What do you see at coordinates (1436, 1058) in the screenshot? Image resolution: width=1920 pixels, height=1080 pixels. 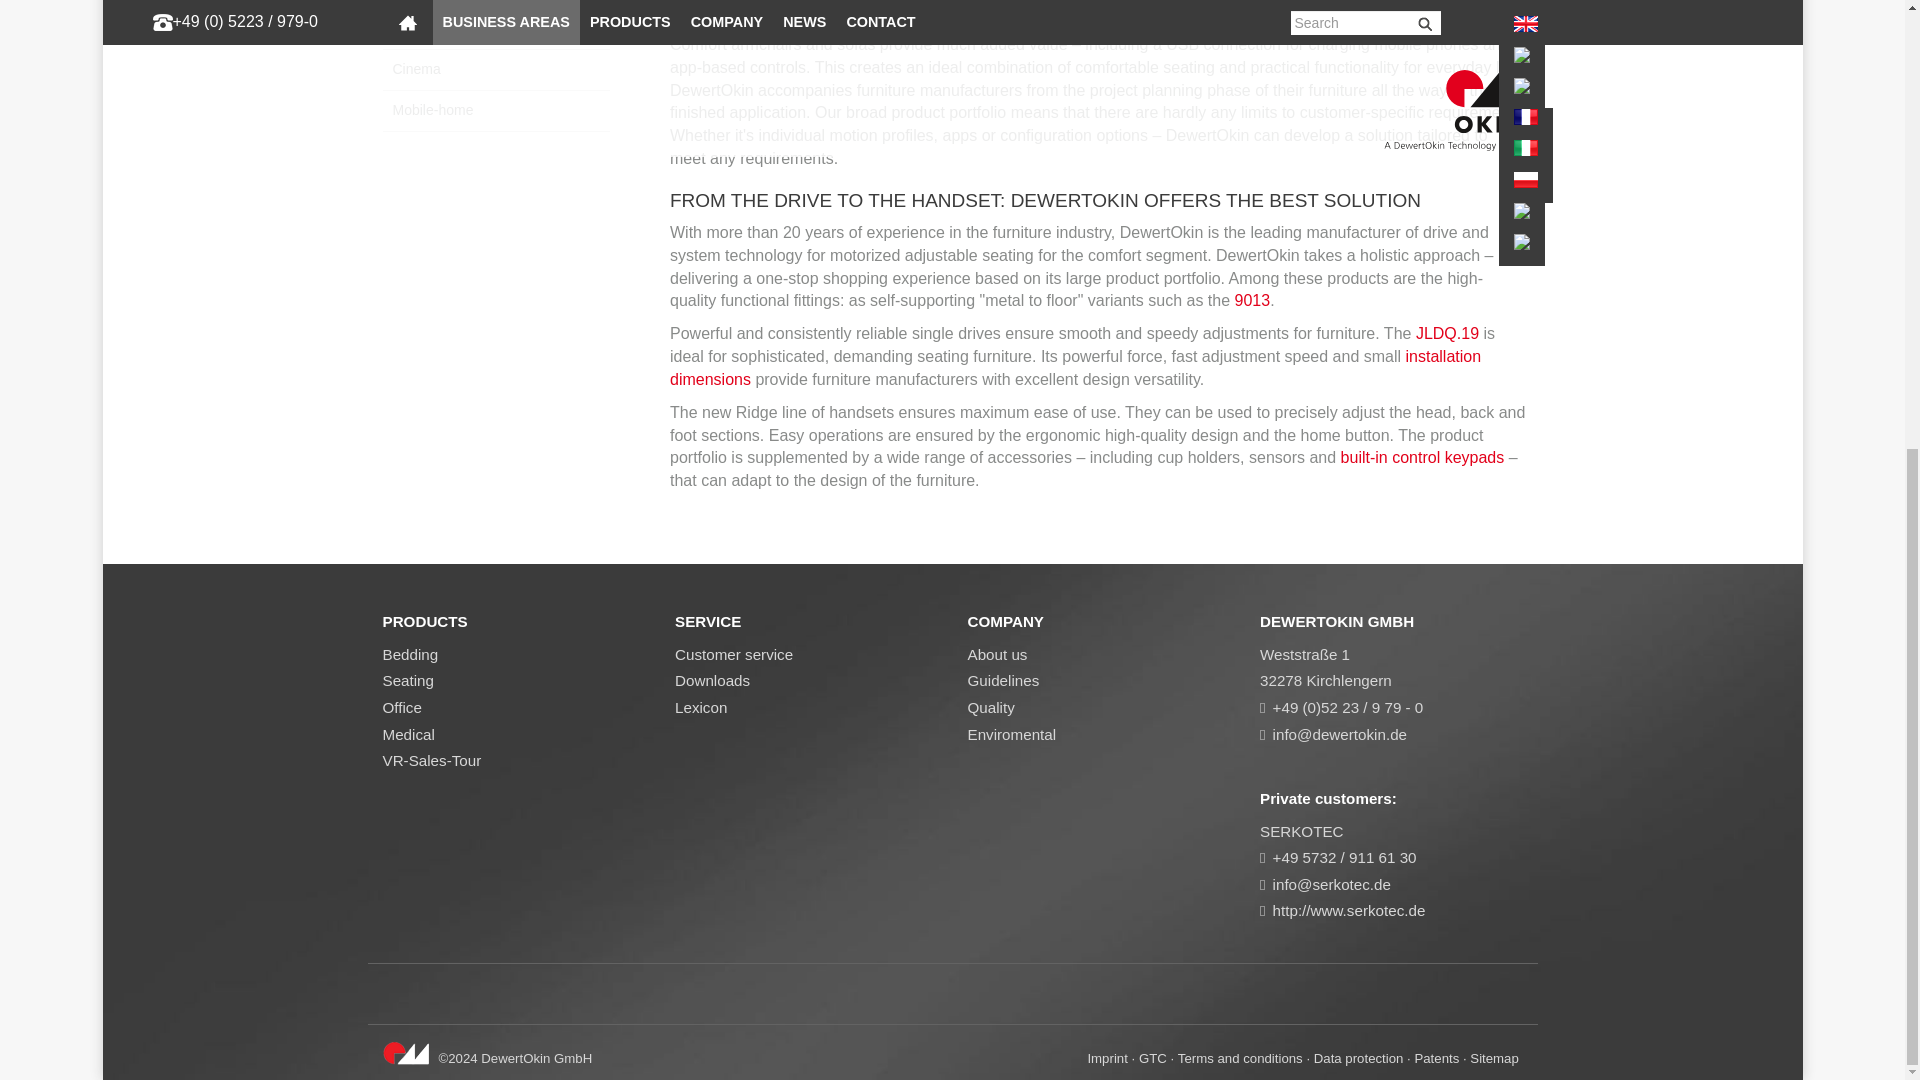 I see `Patents` at bounding box center [1436, 1058].